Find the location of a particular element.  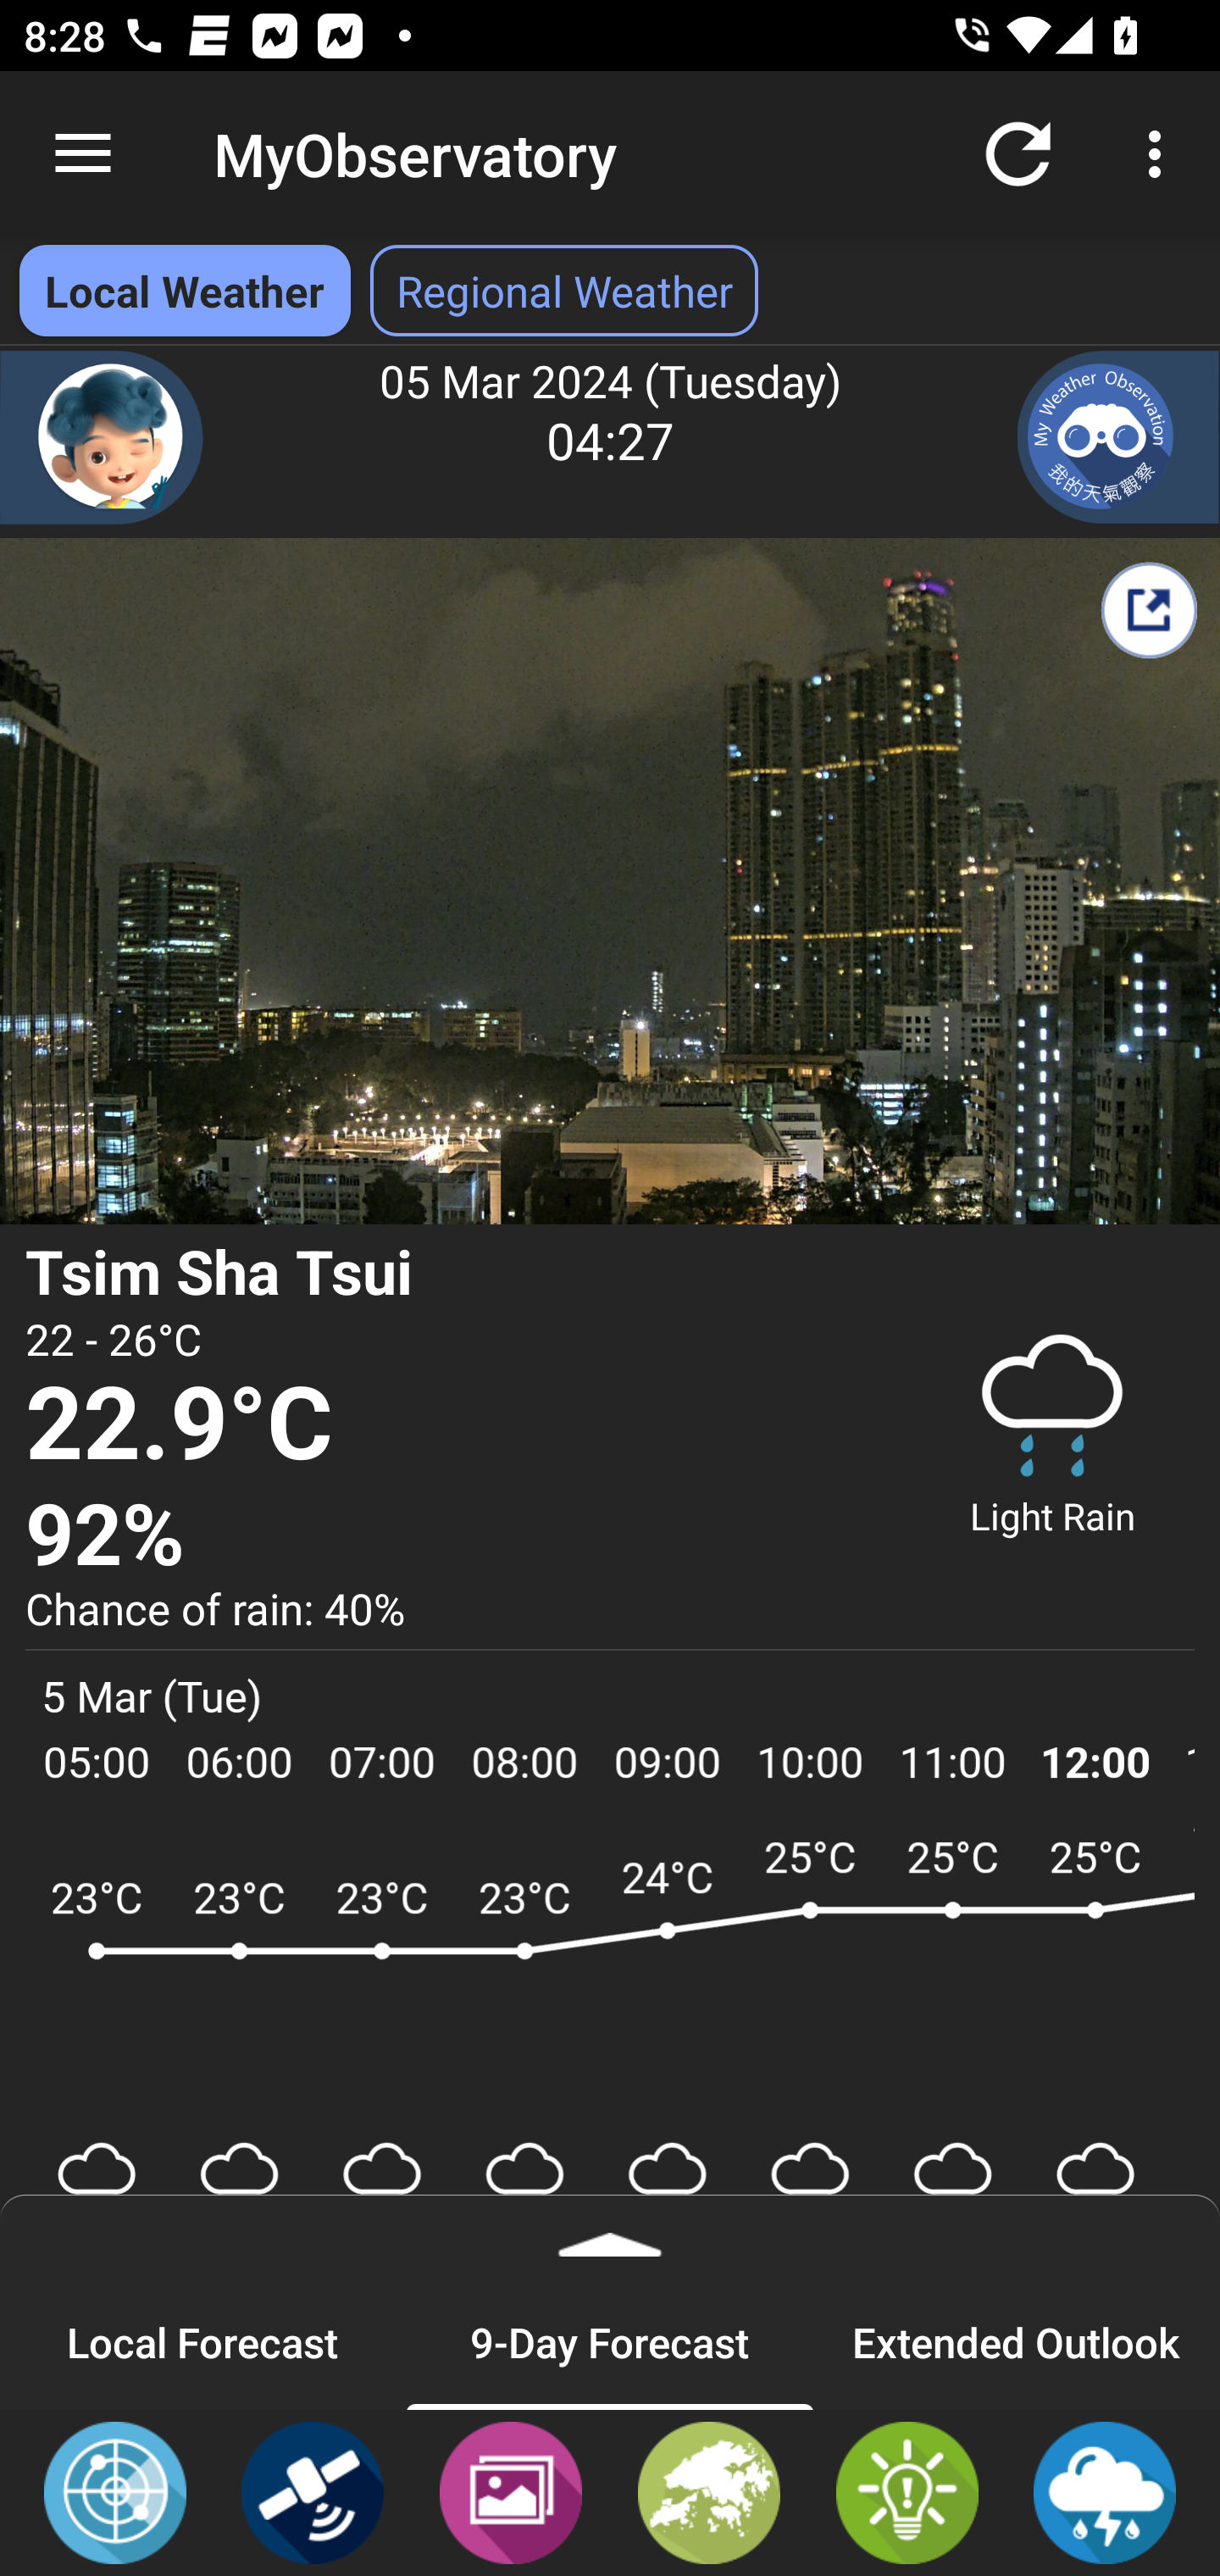

Chatbot is located at coordinates (102, 437).